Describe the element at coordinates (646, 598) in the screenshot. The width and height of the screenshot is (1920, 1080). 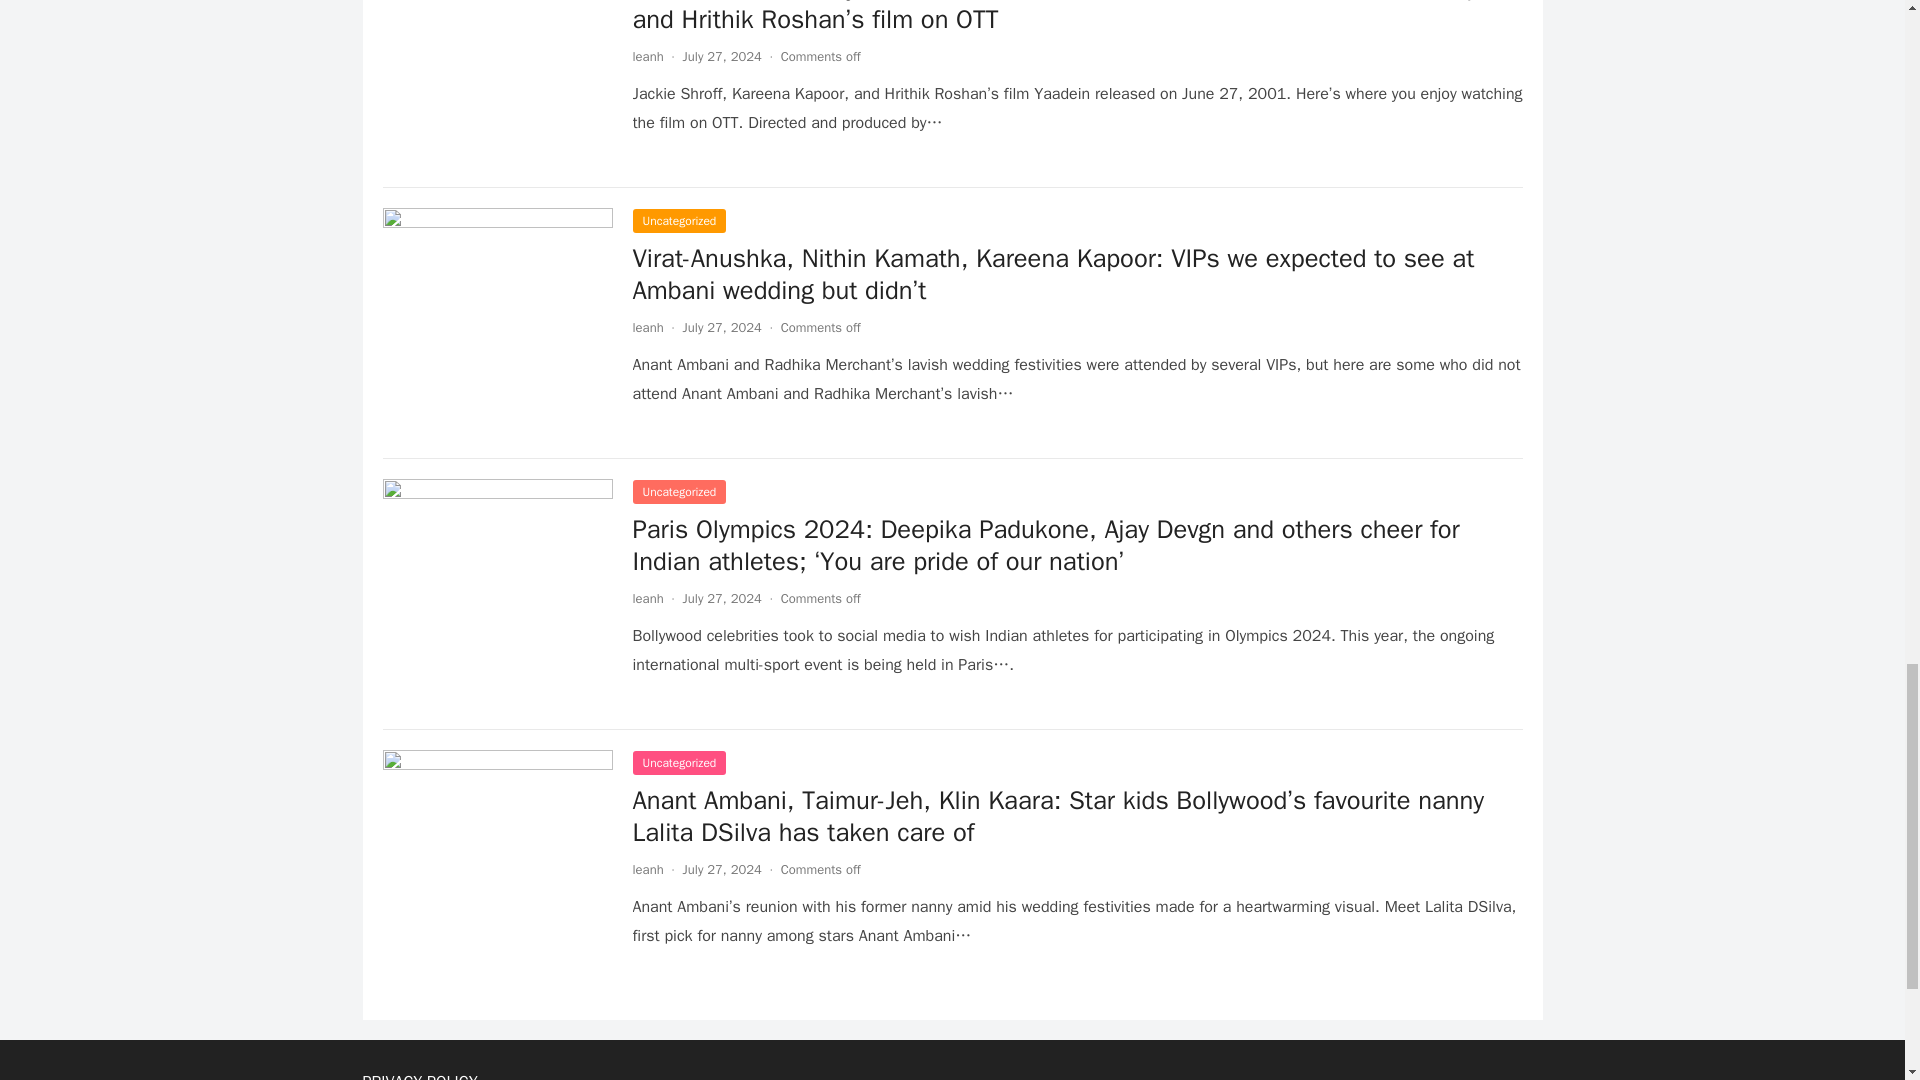
I see `Posts by leanh` at that location.